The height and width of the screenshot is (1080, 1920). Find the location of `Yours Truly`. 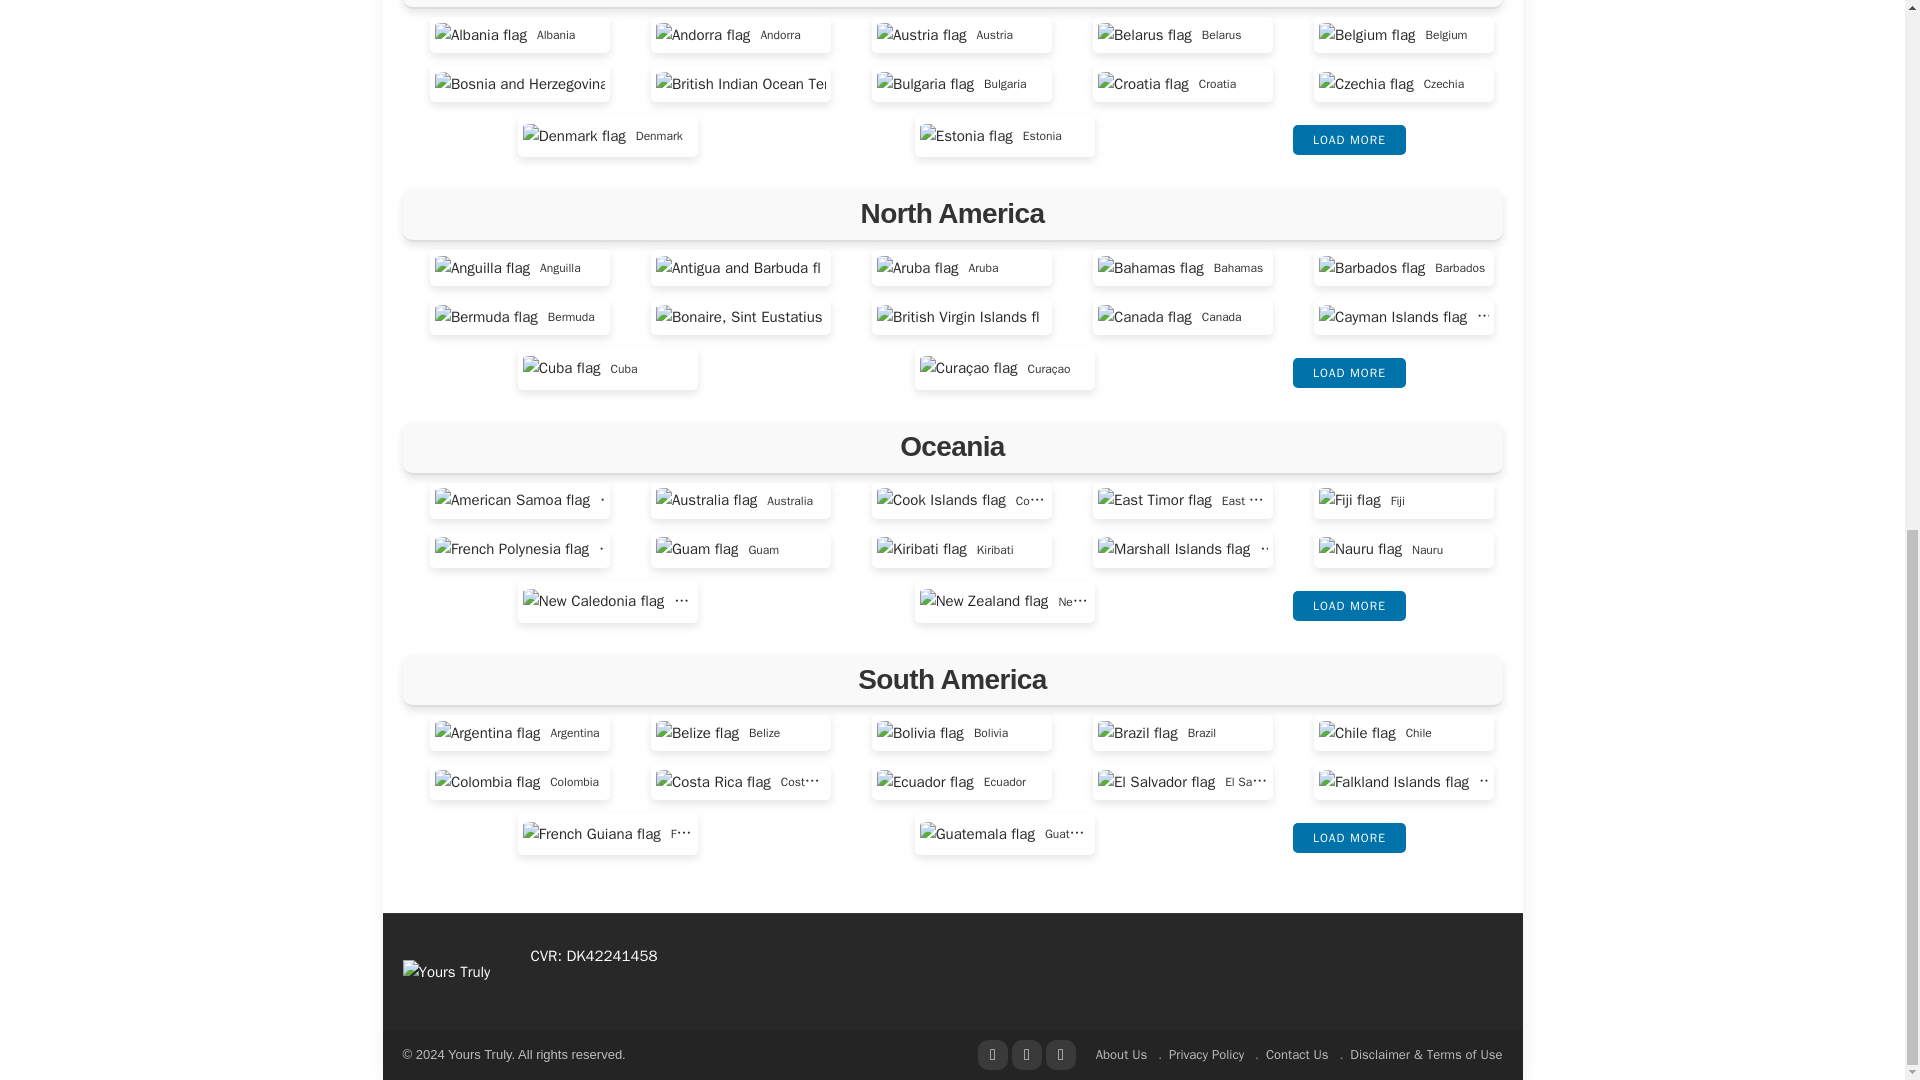

Yours Truly is located at coordinates (445, 970).